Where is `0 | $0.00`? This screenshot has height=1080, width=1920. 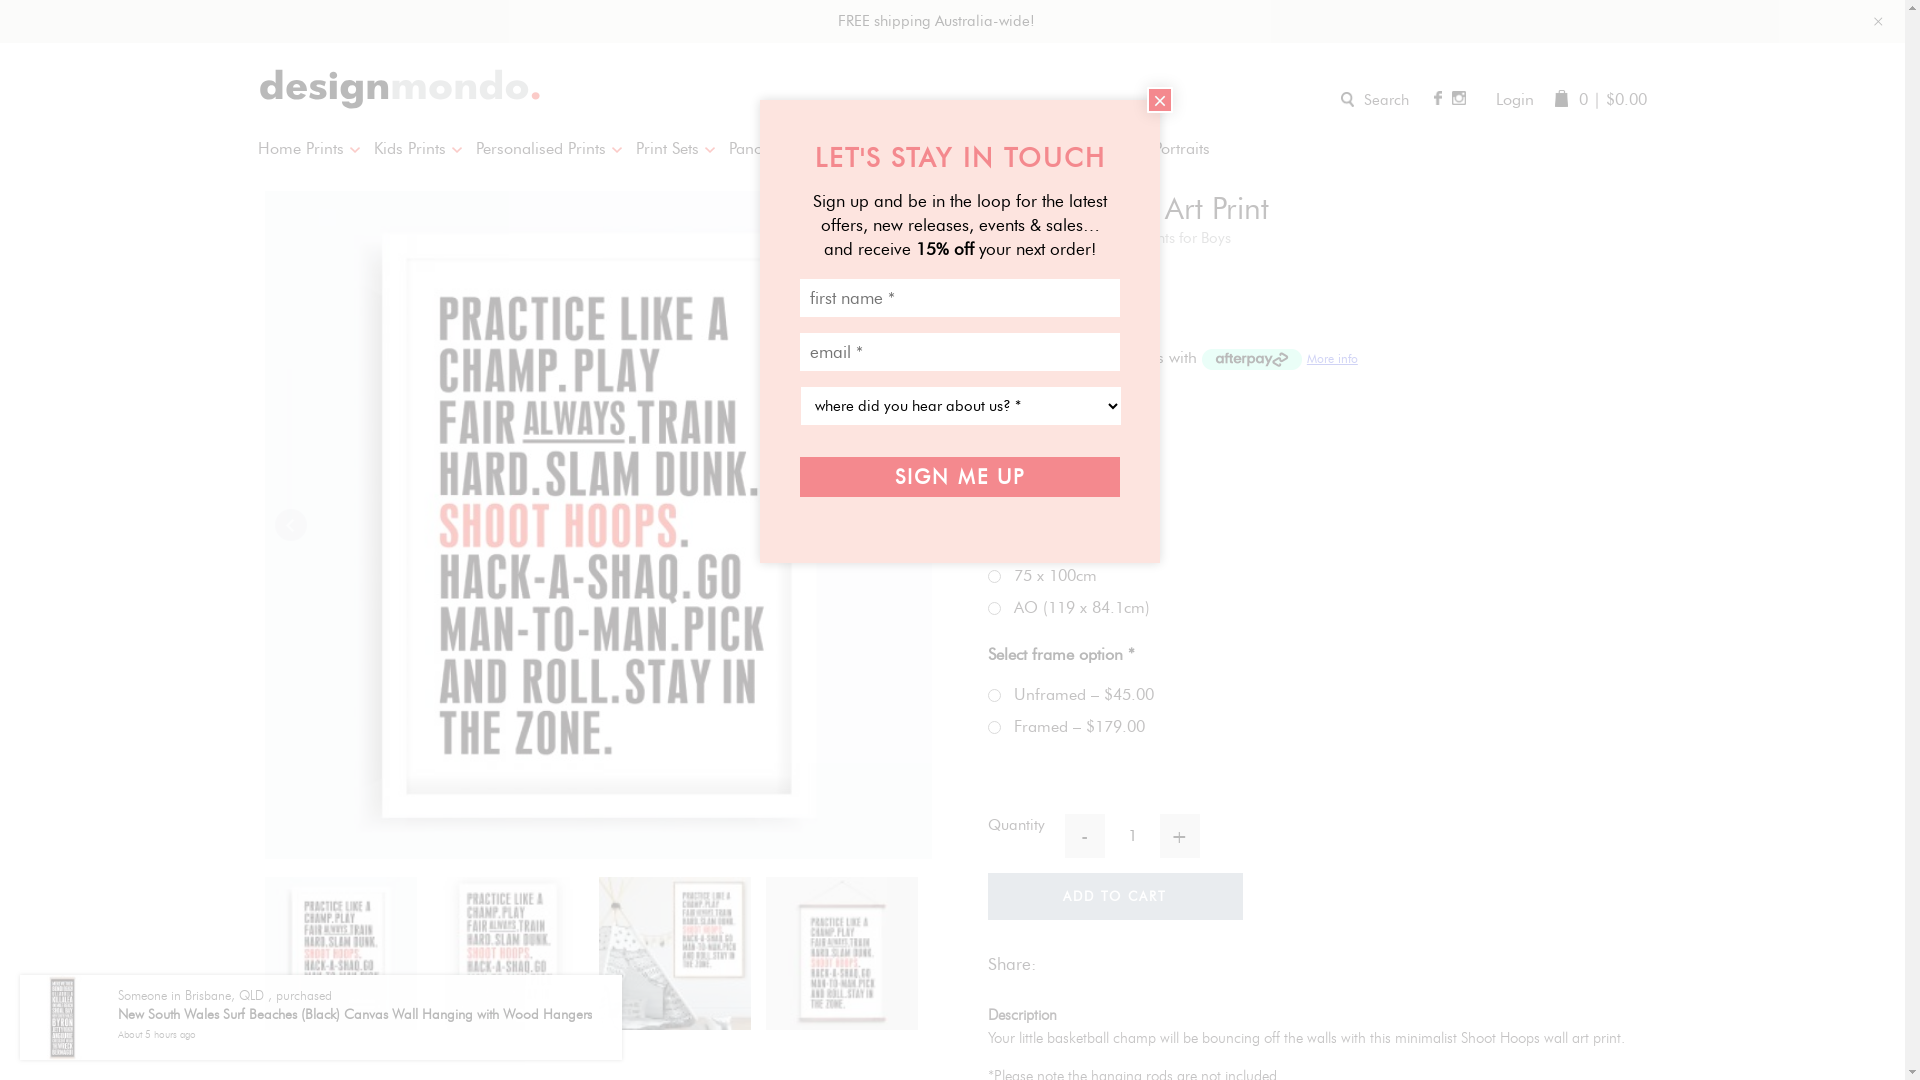
0 | $0.00 is located at coordinates (1600, 100).